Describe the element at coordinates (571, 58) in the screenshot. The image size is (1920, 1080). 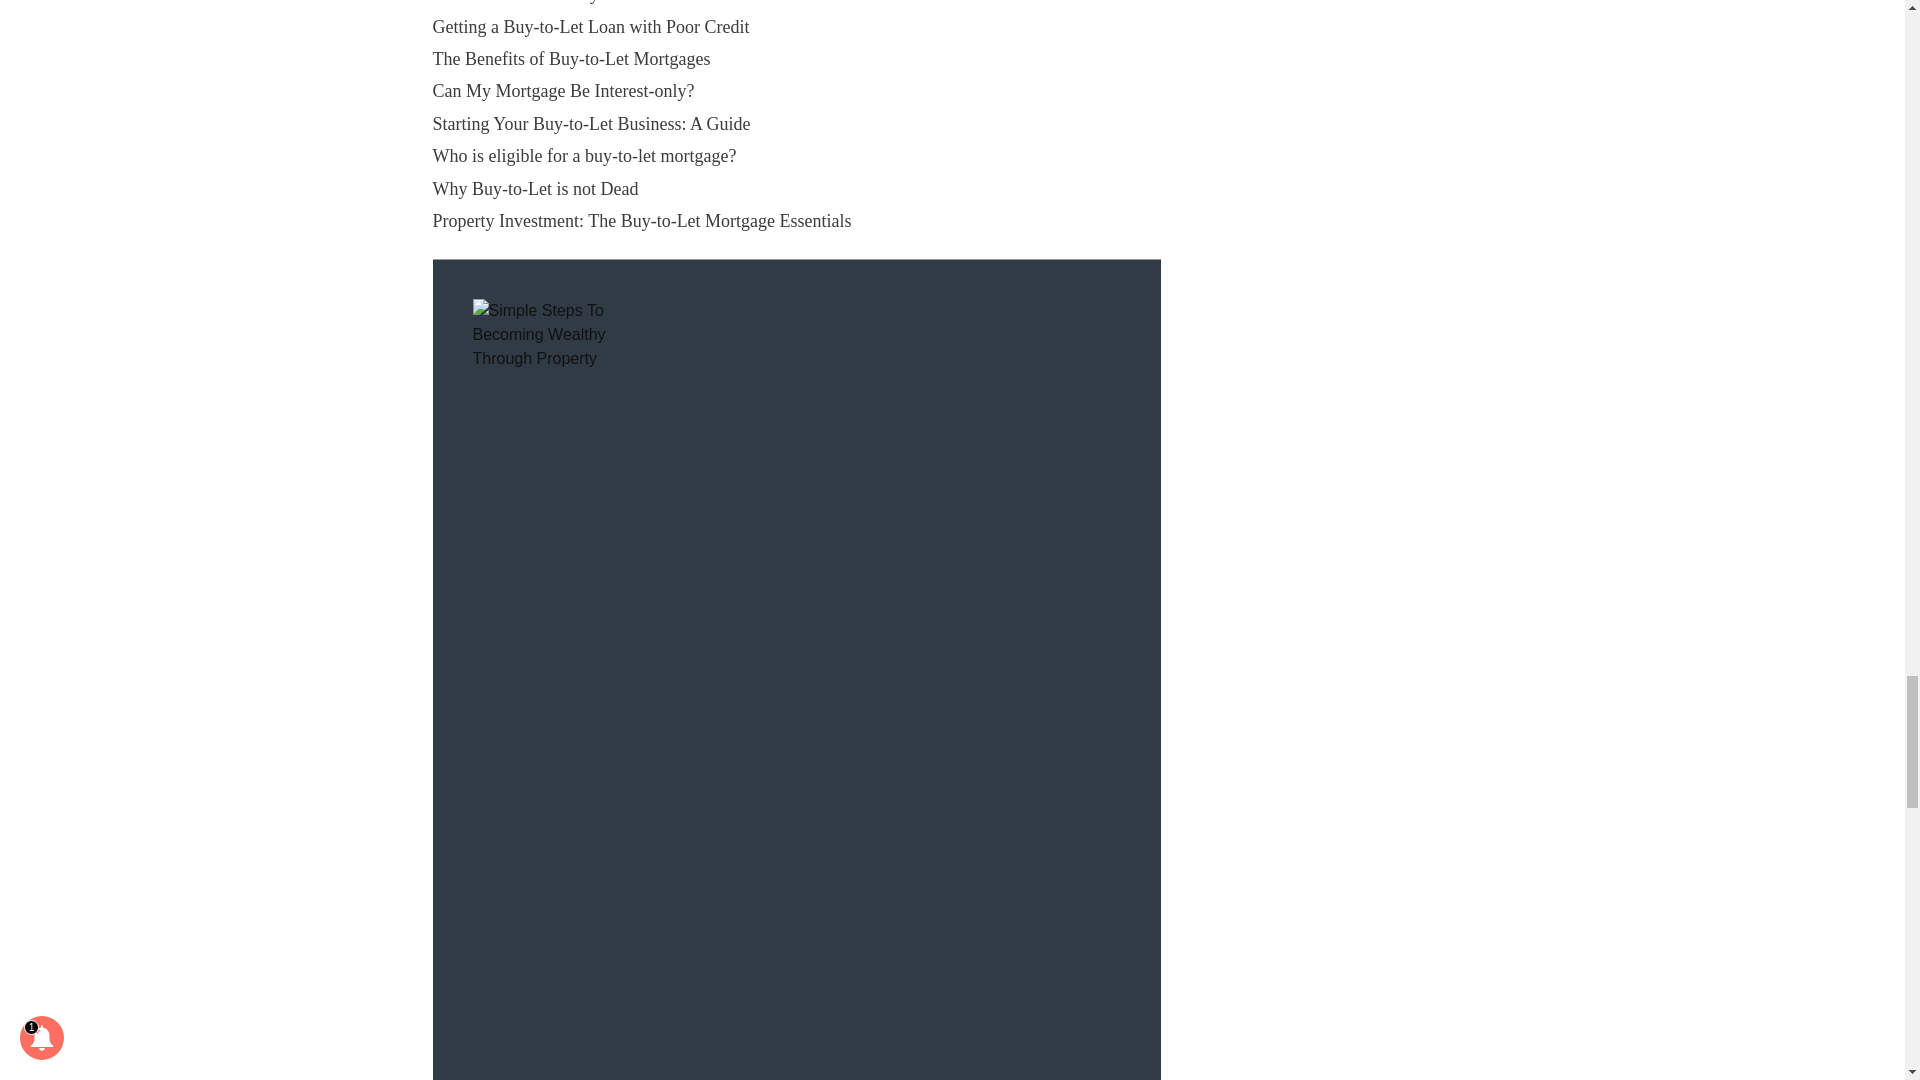
I see `The Benefits of Buy-to-Let Mortgages` at that location.